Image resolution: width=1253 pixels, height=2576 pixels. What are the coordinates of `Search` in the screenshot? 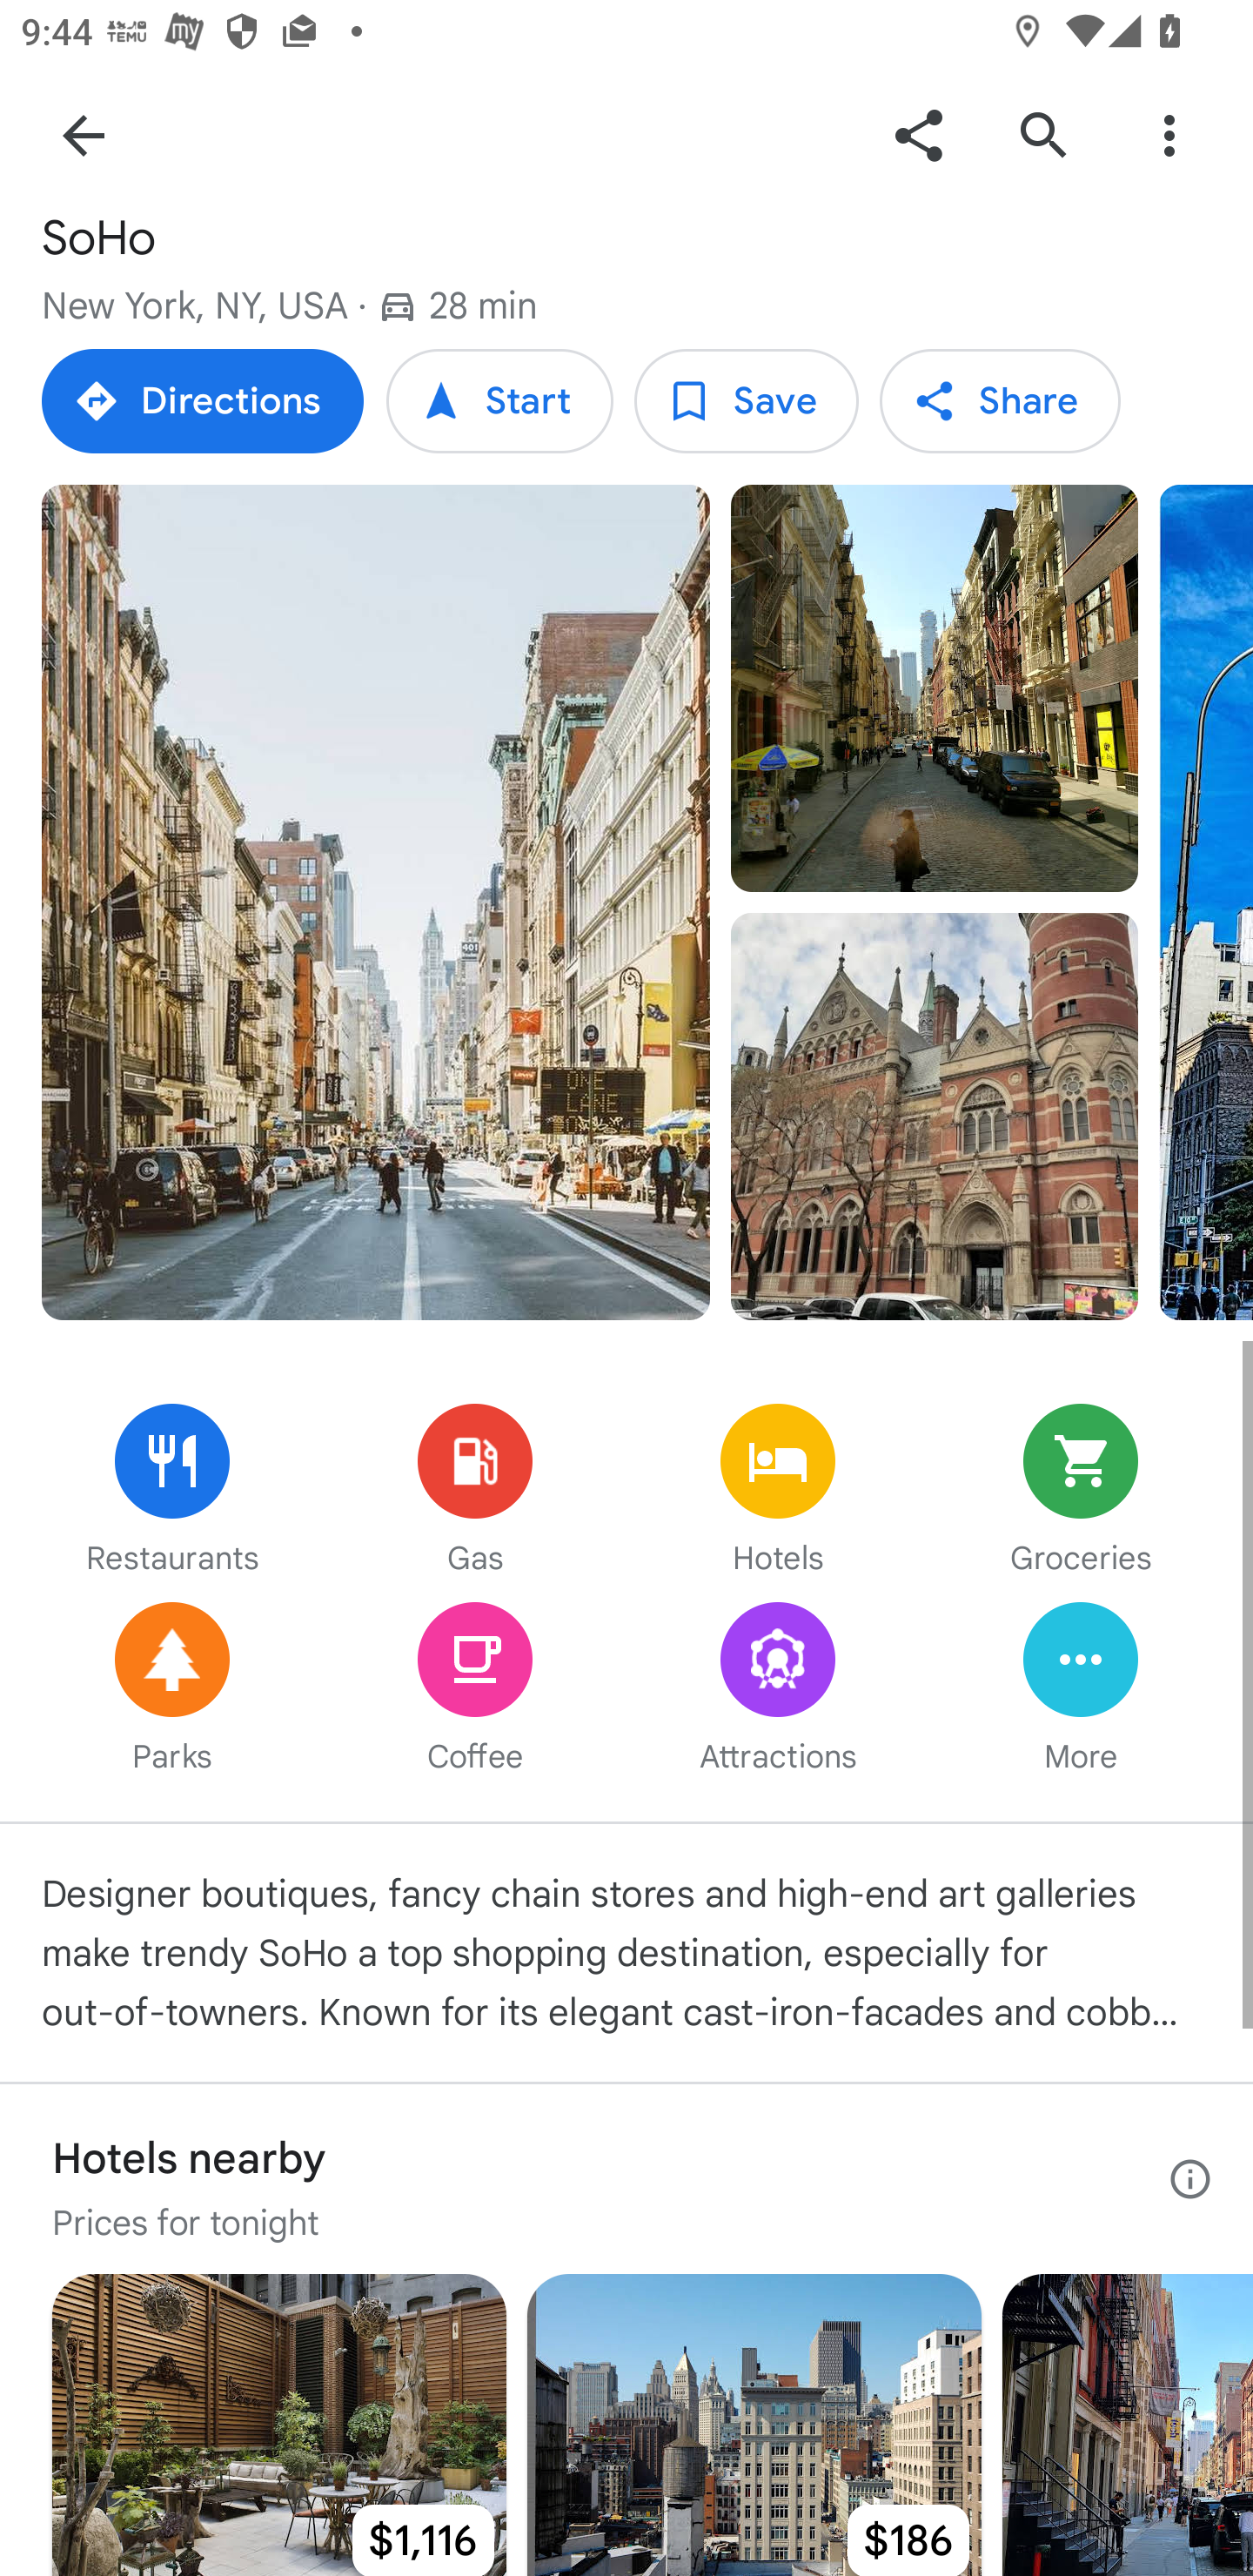 It's located at (1043, 134).